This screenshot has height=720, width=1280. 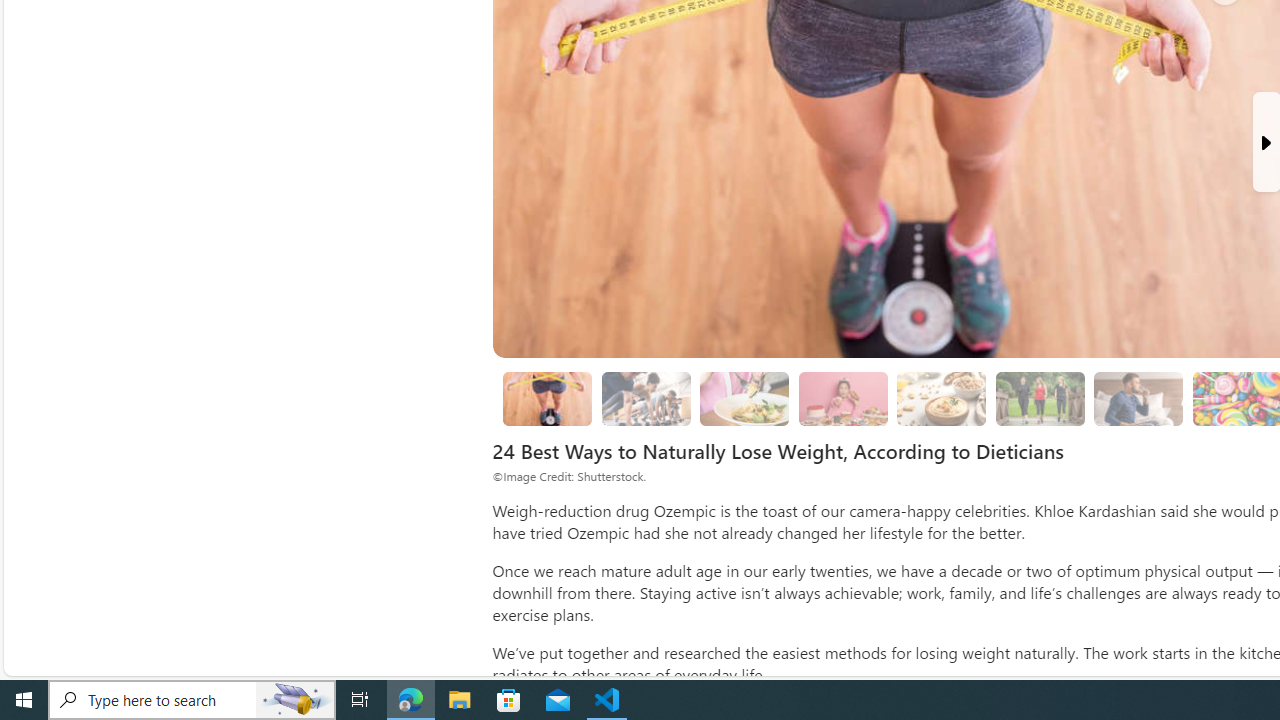 I want to click on Cherries Could Help You Drop a Few Pounds, so click(x=546, y=398).